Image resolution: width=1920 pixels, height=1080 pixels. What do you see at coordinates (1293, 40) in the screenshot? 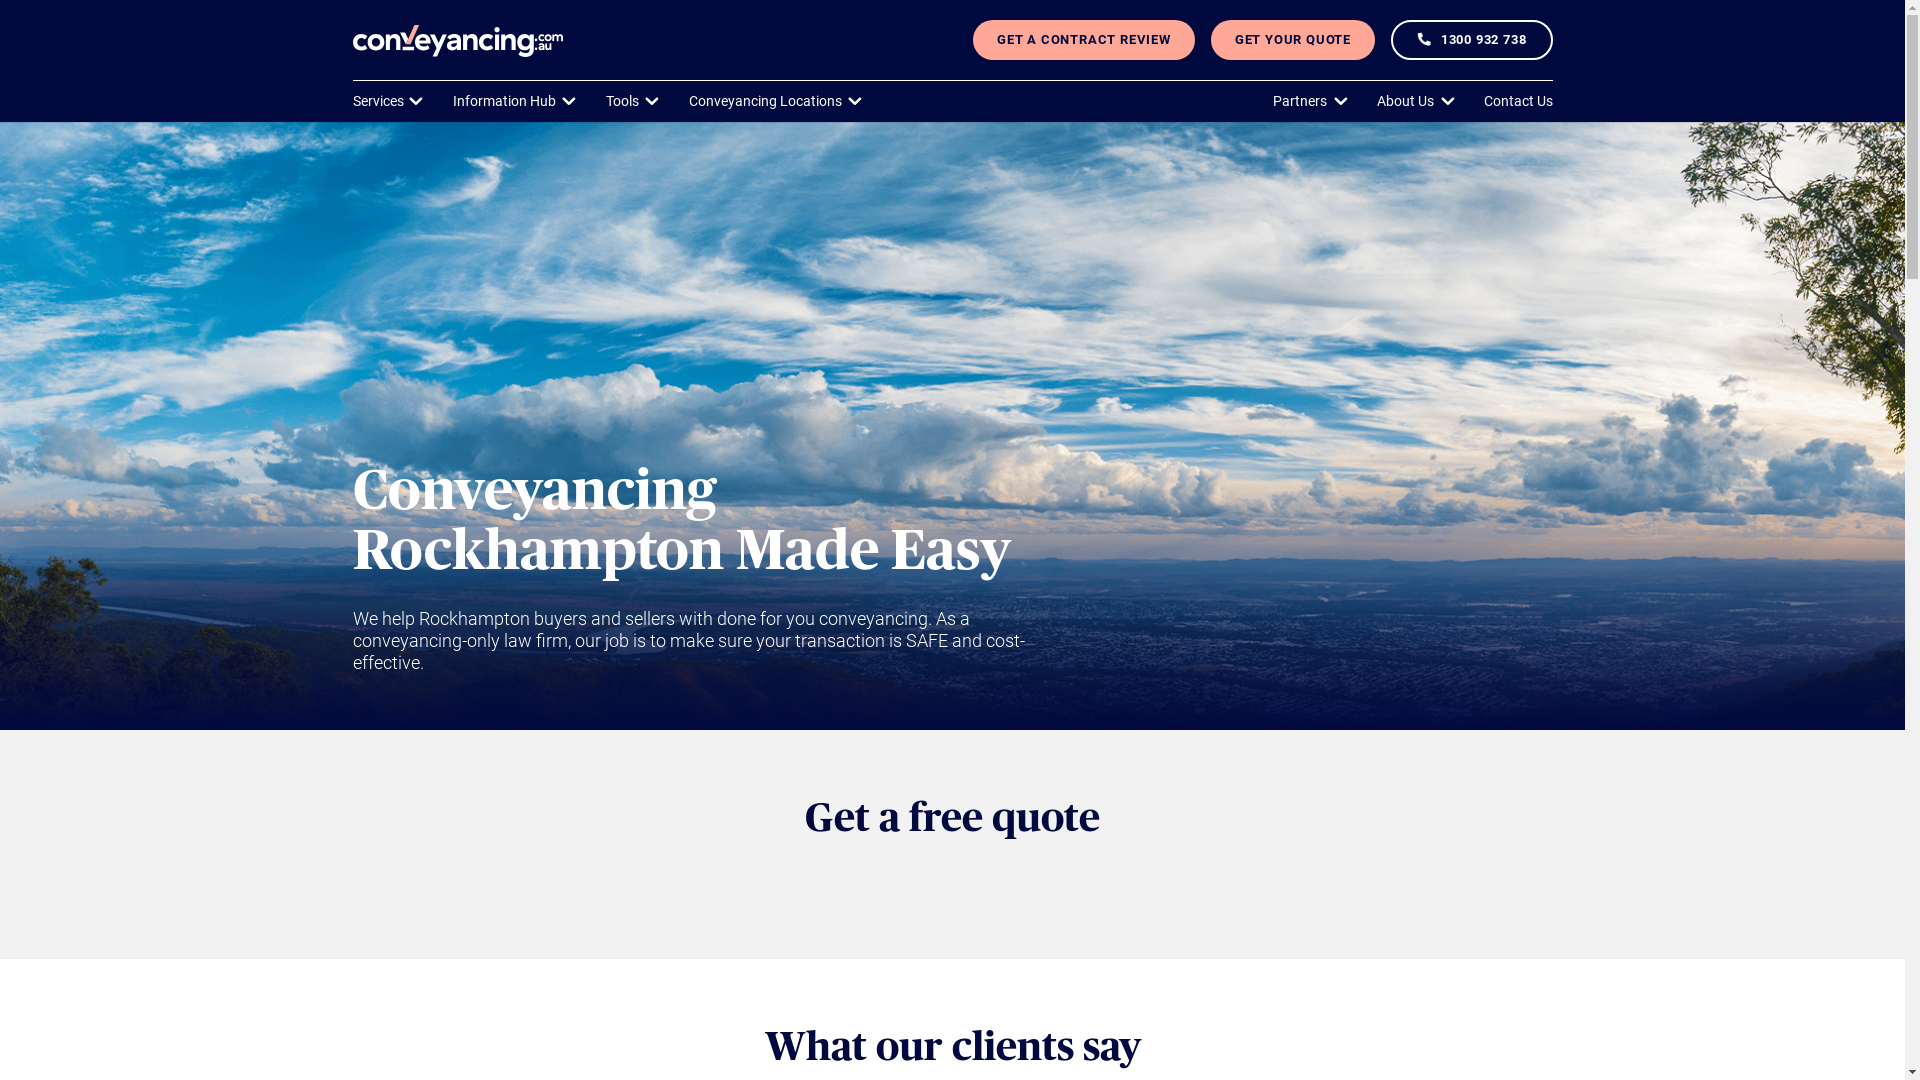
I see `GET YOUR QUOTE` at bounding box center [1293, 40].